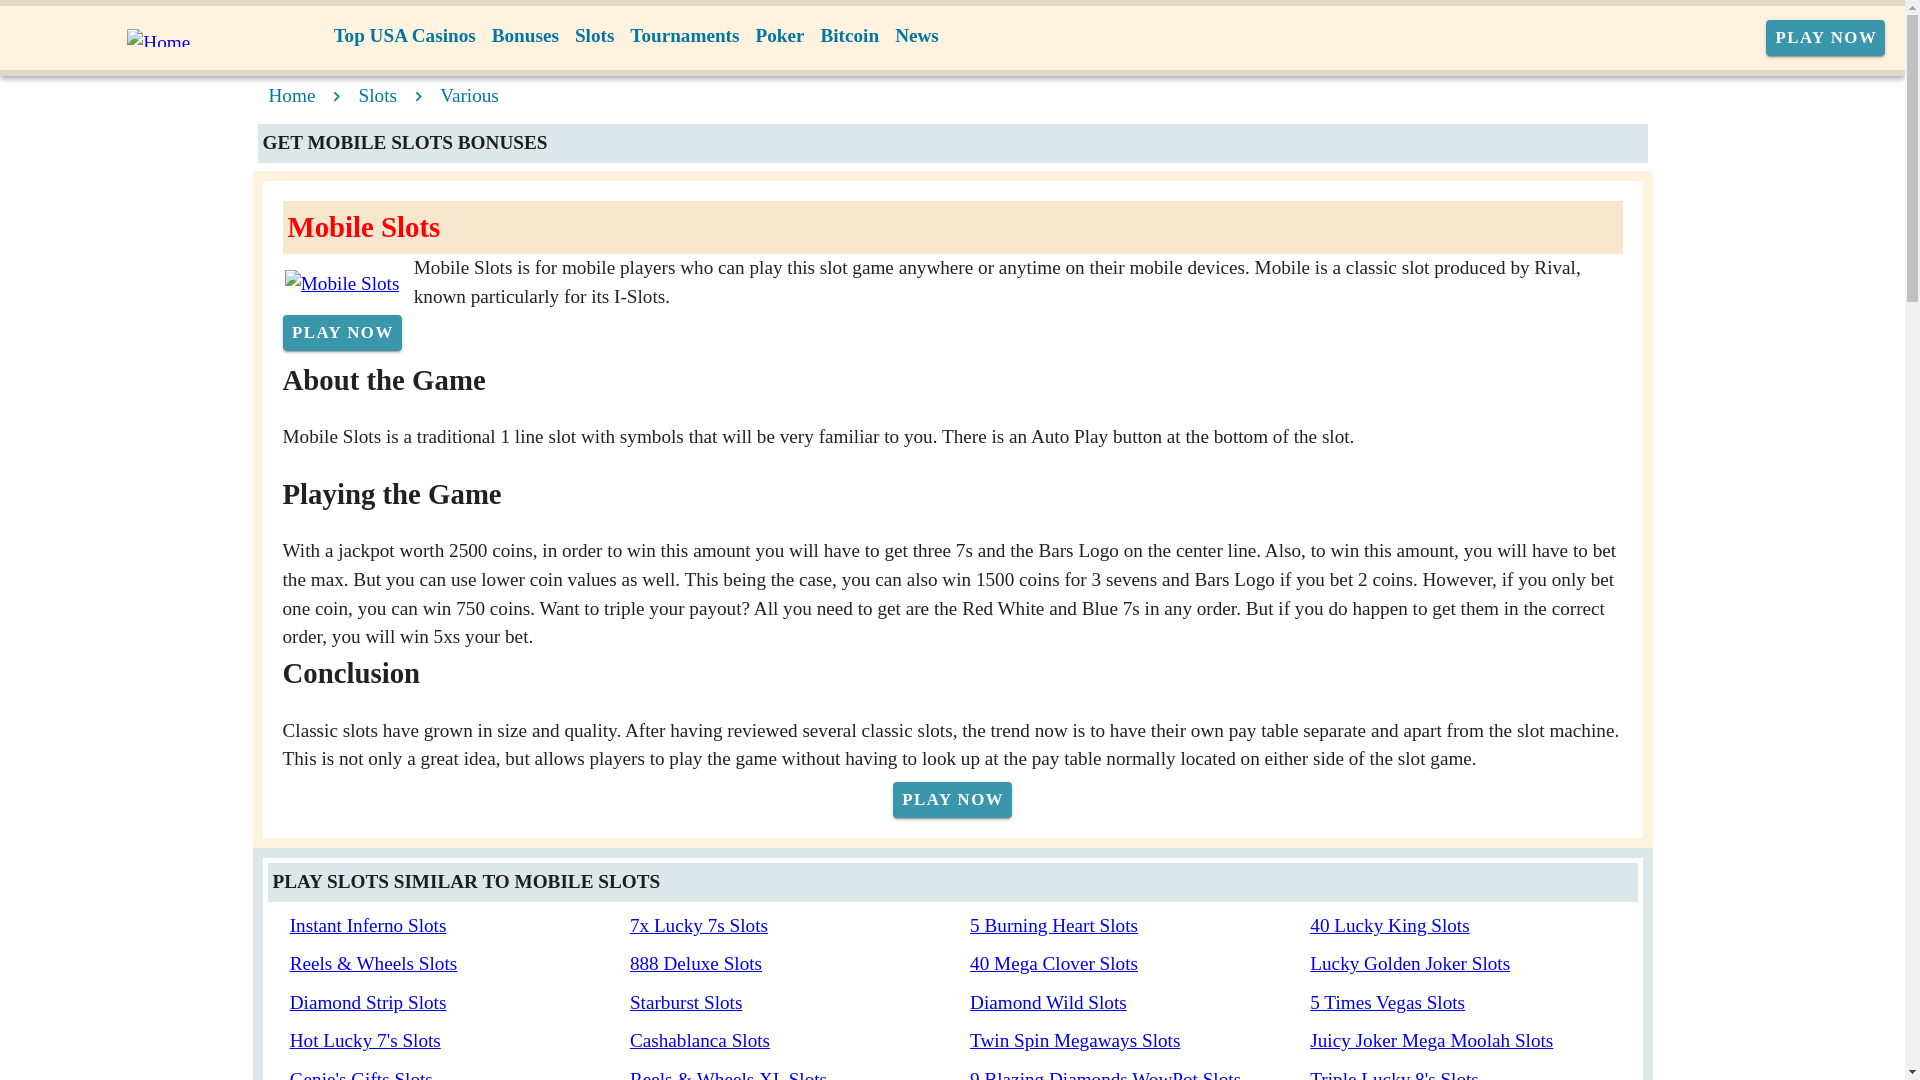 The image size is (1920, 1080). I want to click on Top USA Casinos, so click(404, 36).